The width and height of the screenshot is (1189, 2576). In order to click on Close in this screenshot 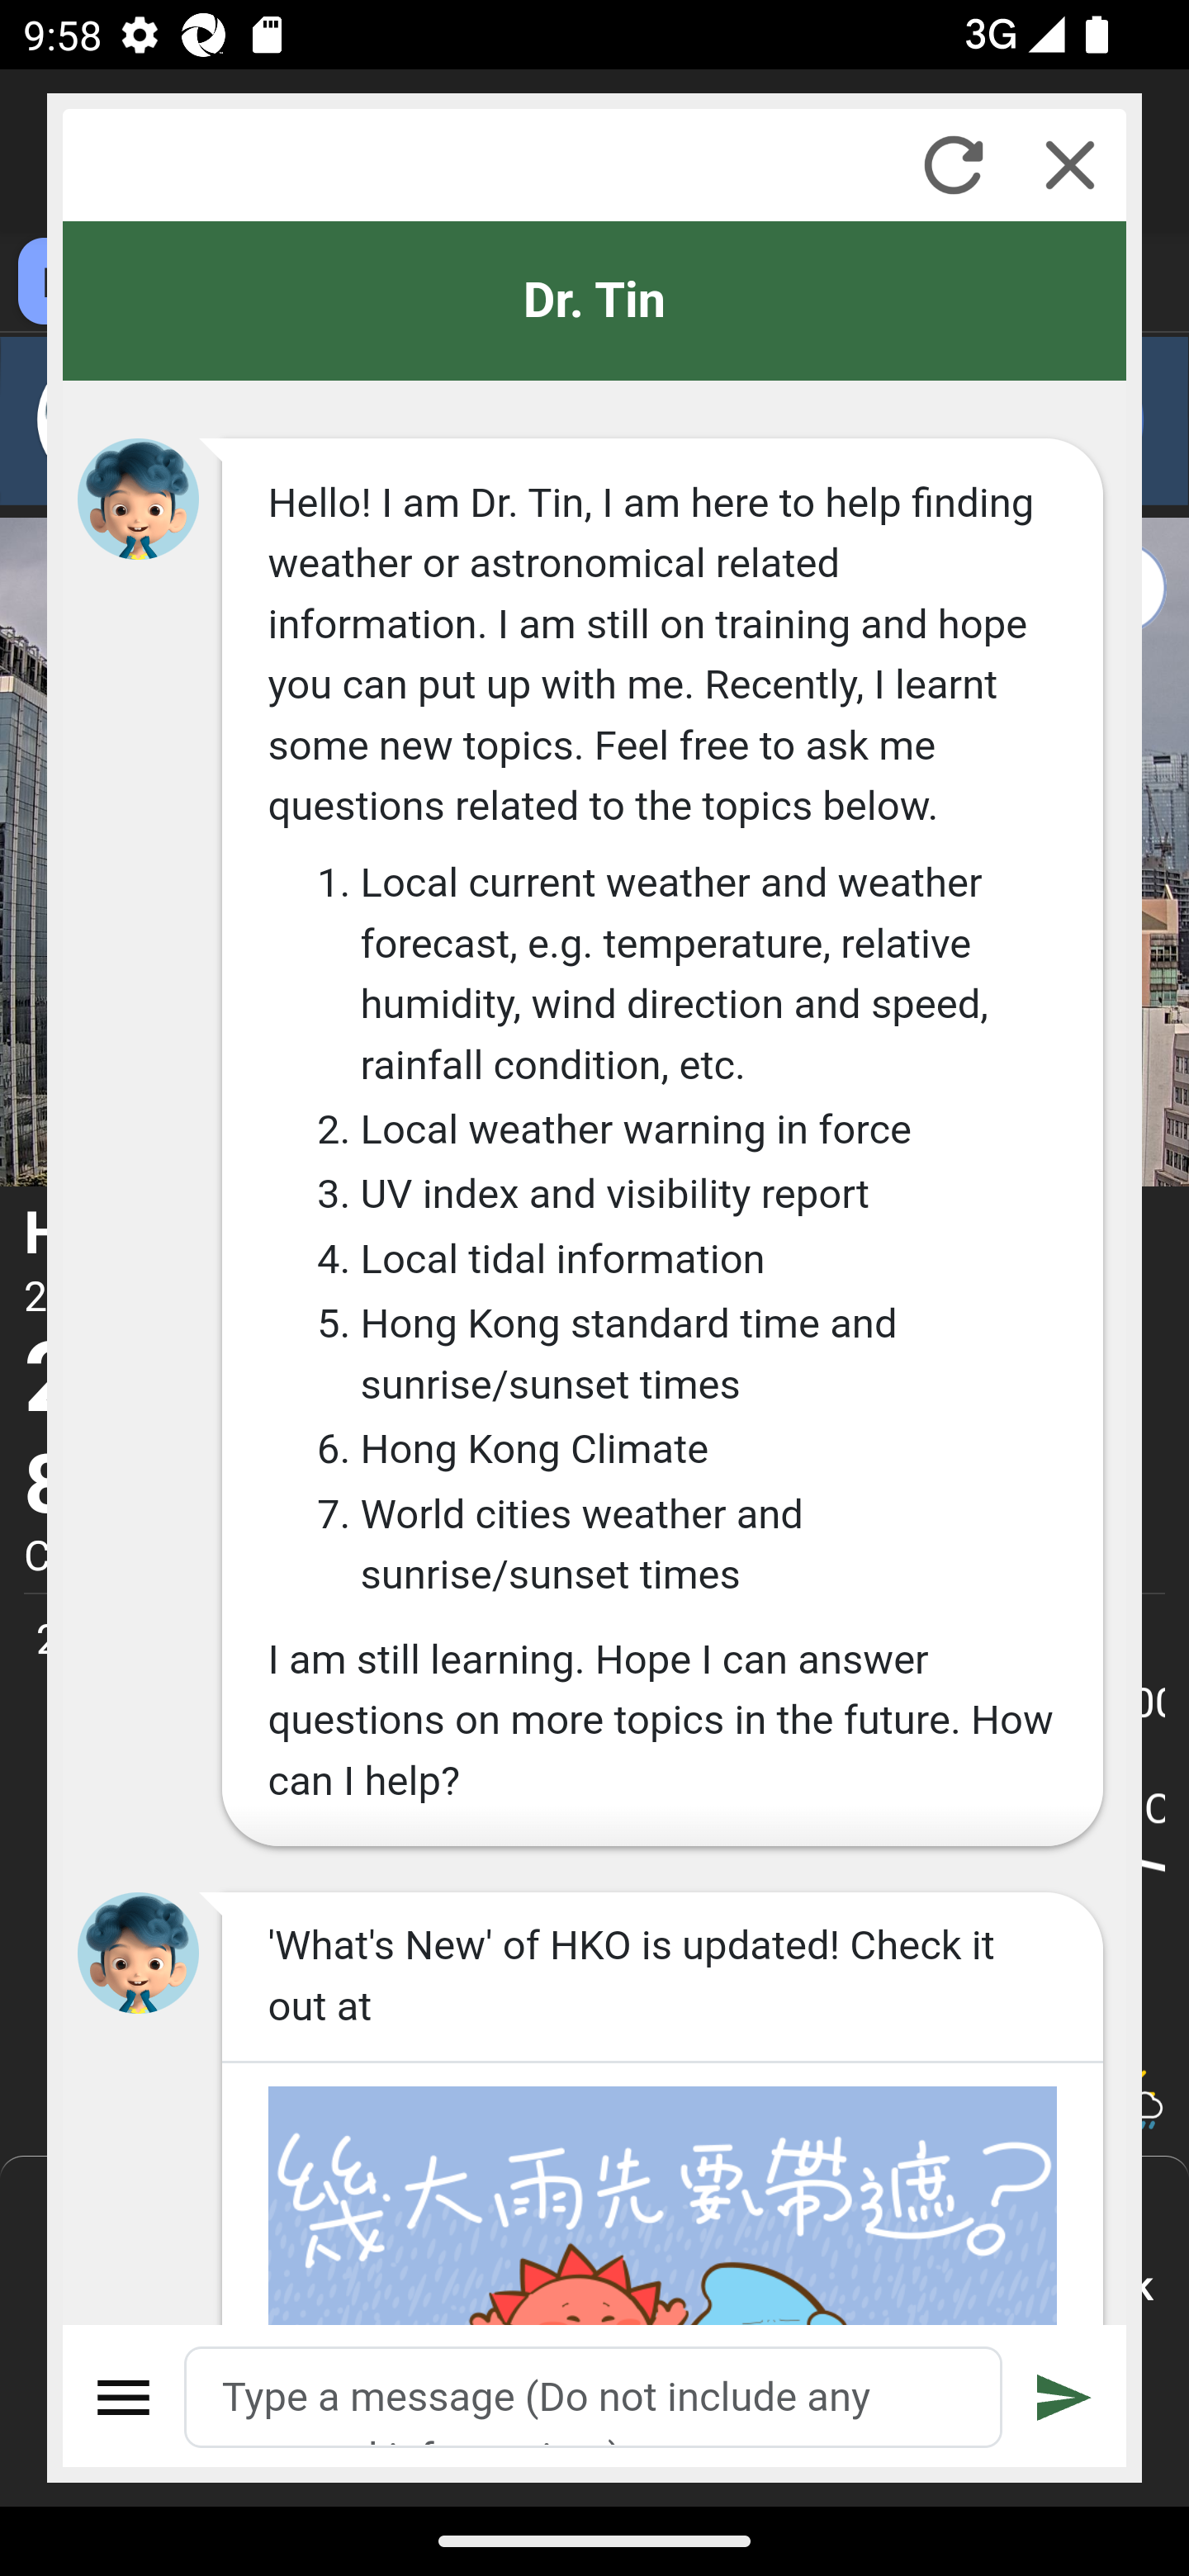, I will do `click(1070, 164)`.